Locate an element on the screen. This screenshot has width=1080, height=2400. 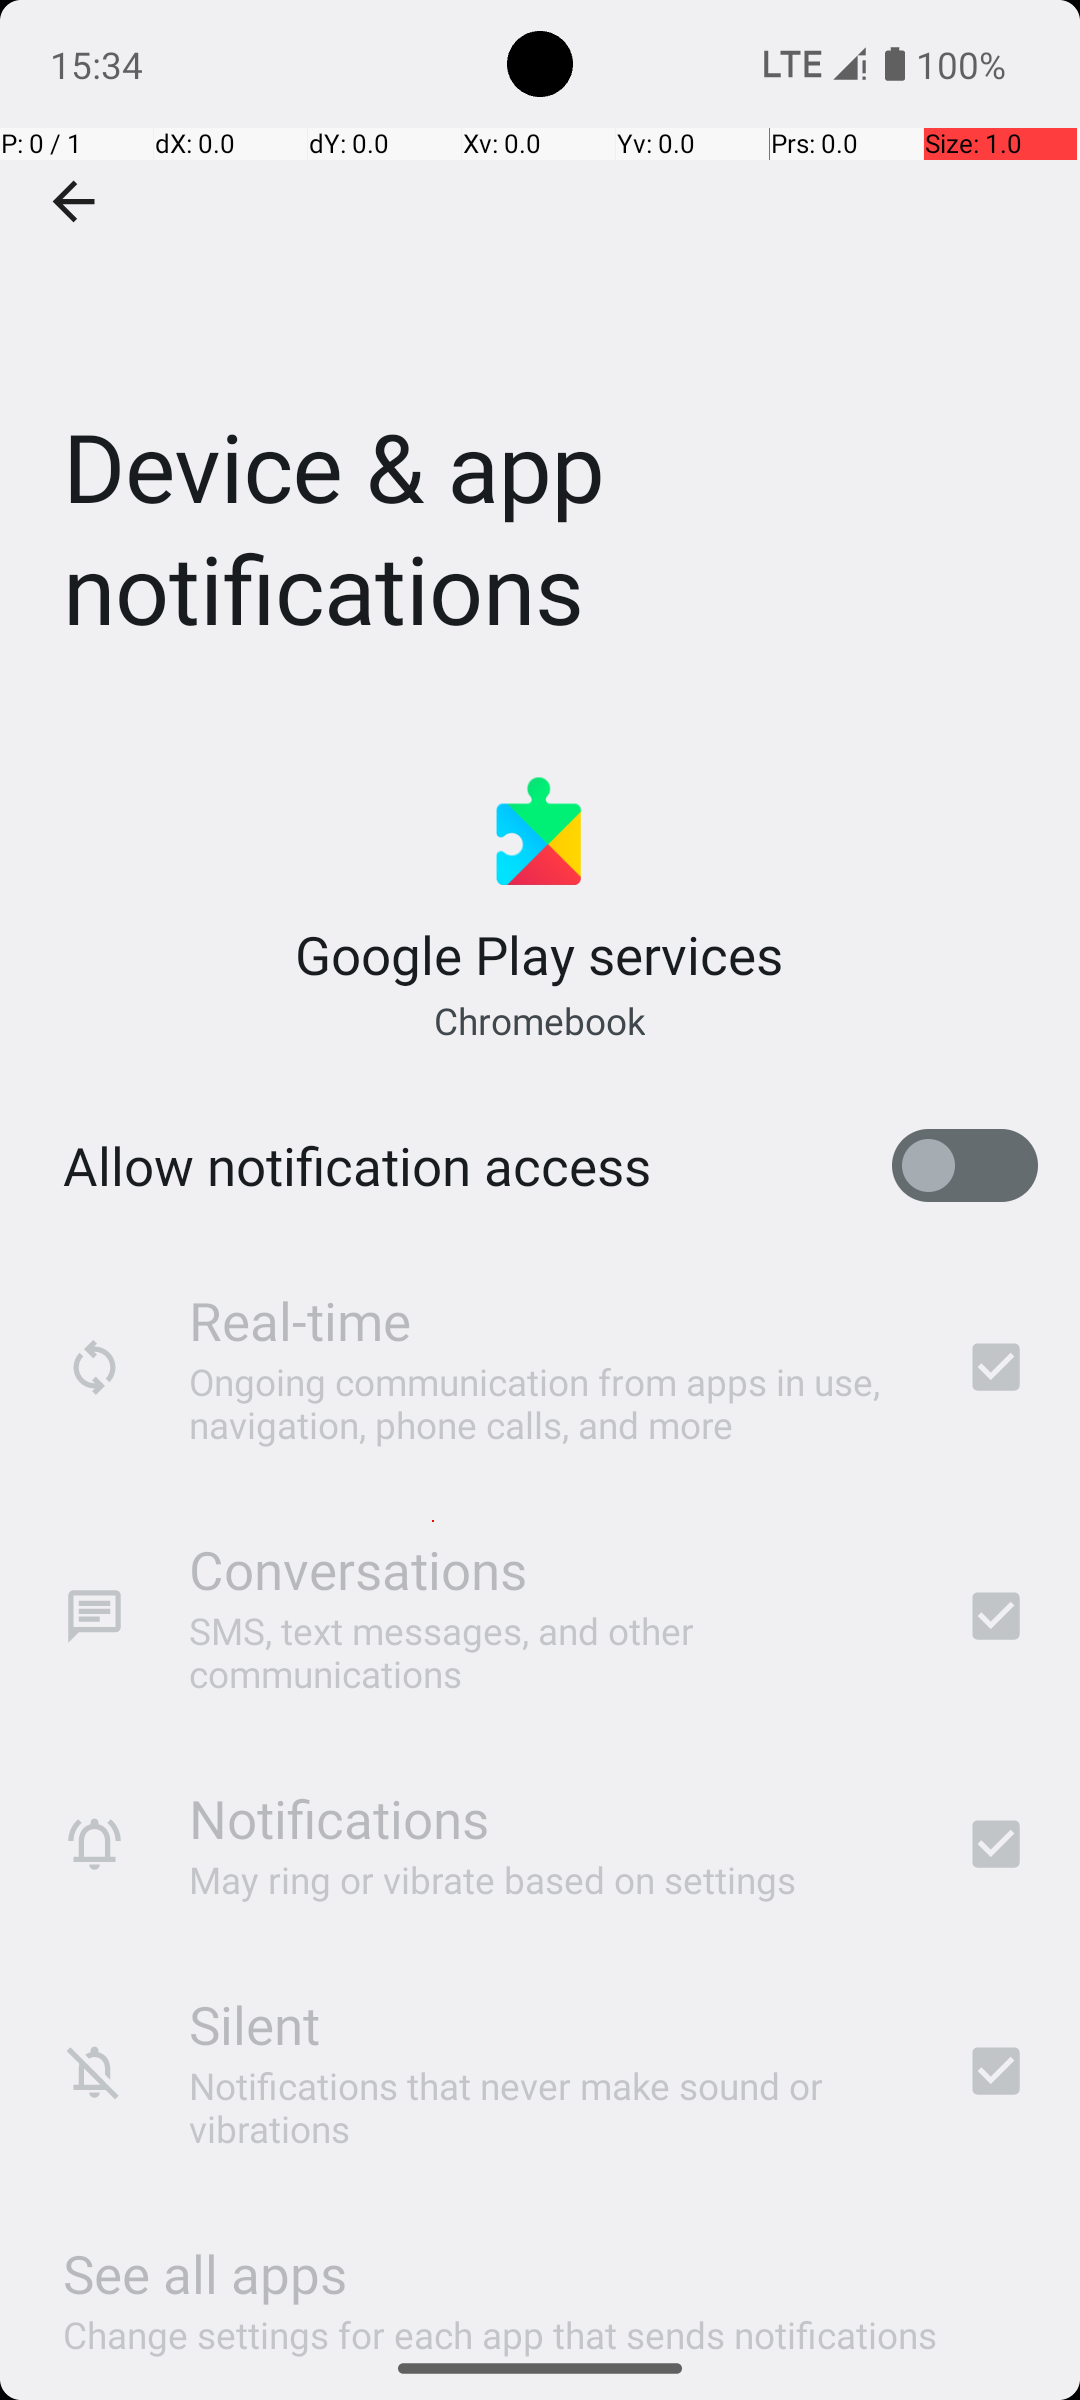
SMS, text messages, and other communications is located at coordinates (550, 1652).